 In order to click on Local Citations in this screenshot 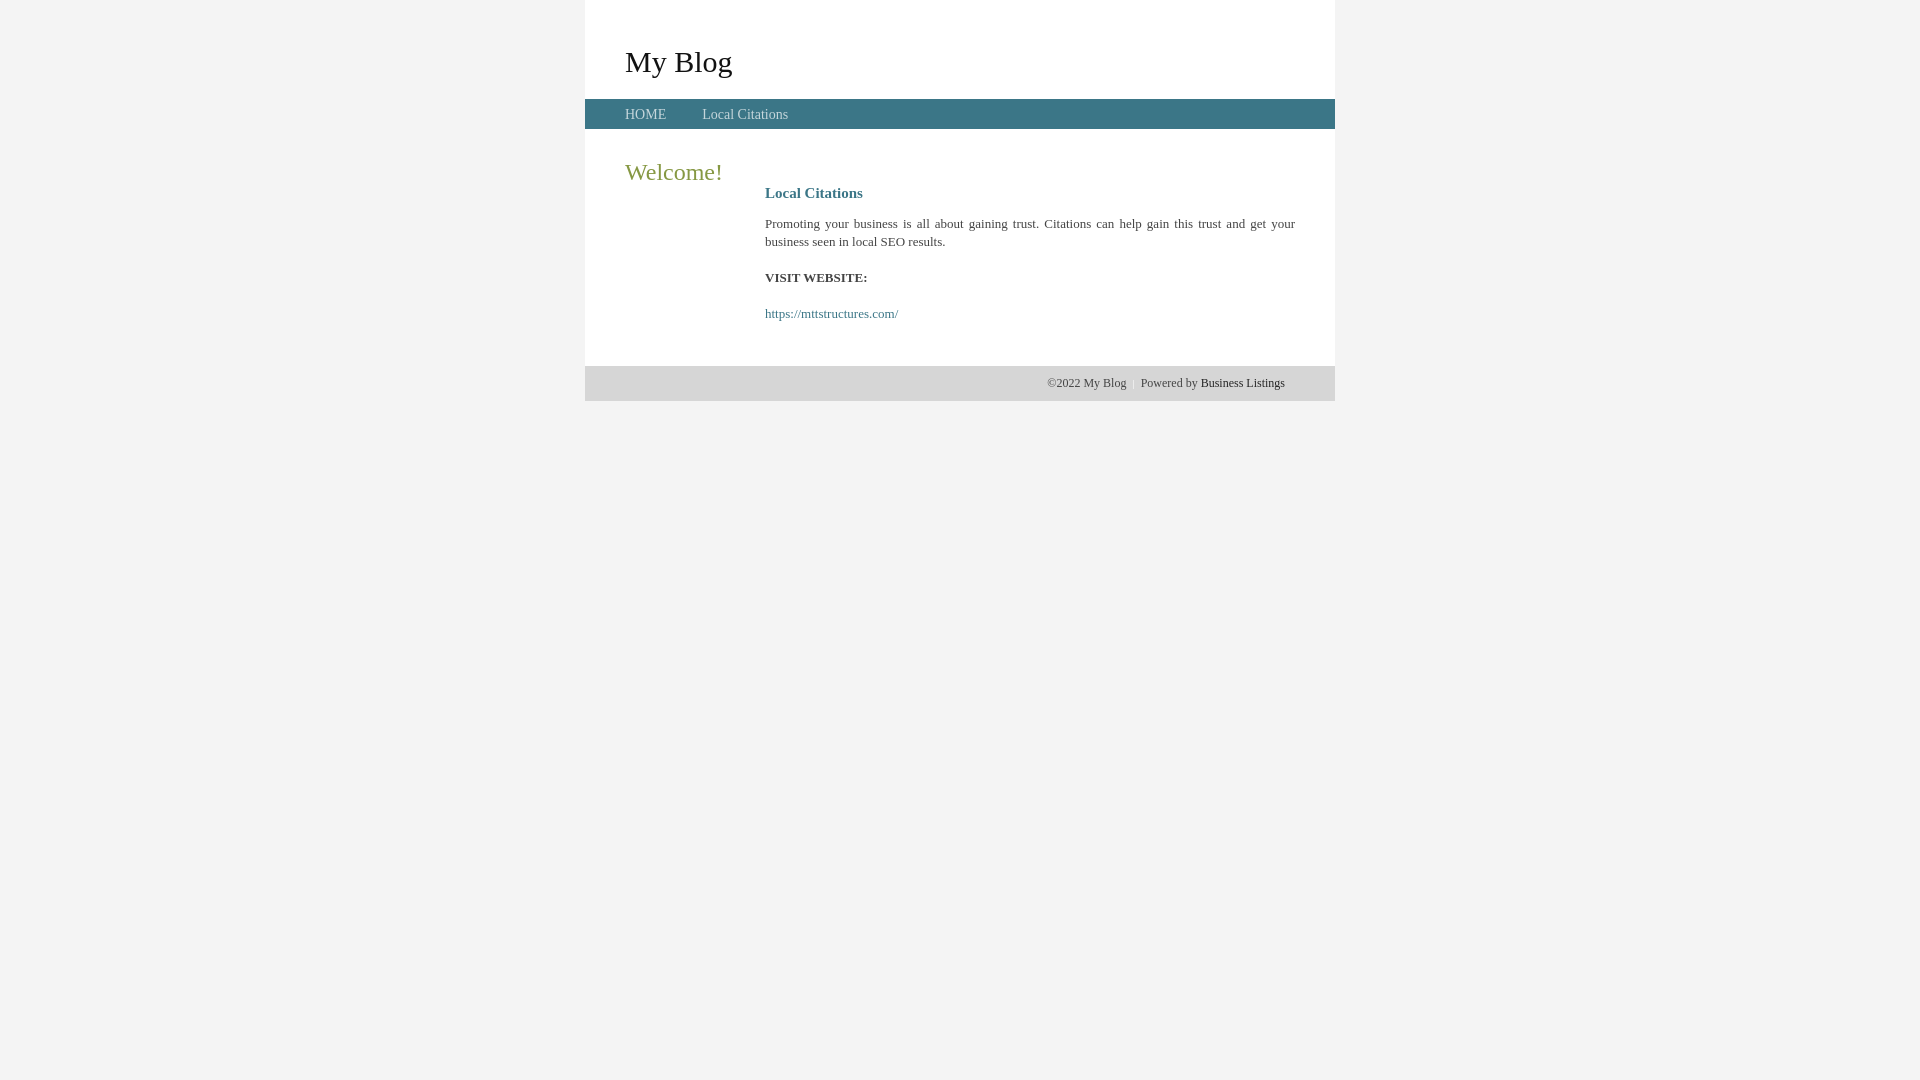, I will do `click(745, 114)`.